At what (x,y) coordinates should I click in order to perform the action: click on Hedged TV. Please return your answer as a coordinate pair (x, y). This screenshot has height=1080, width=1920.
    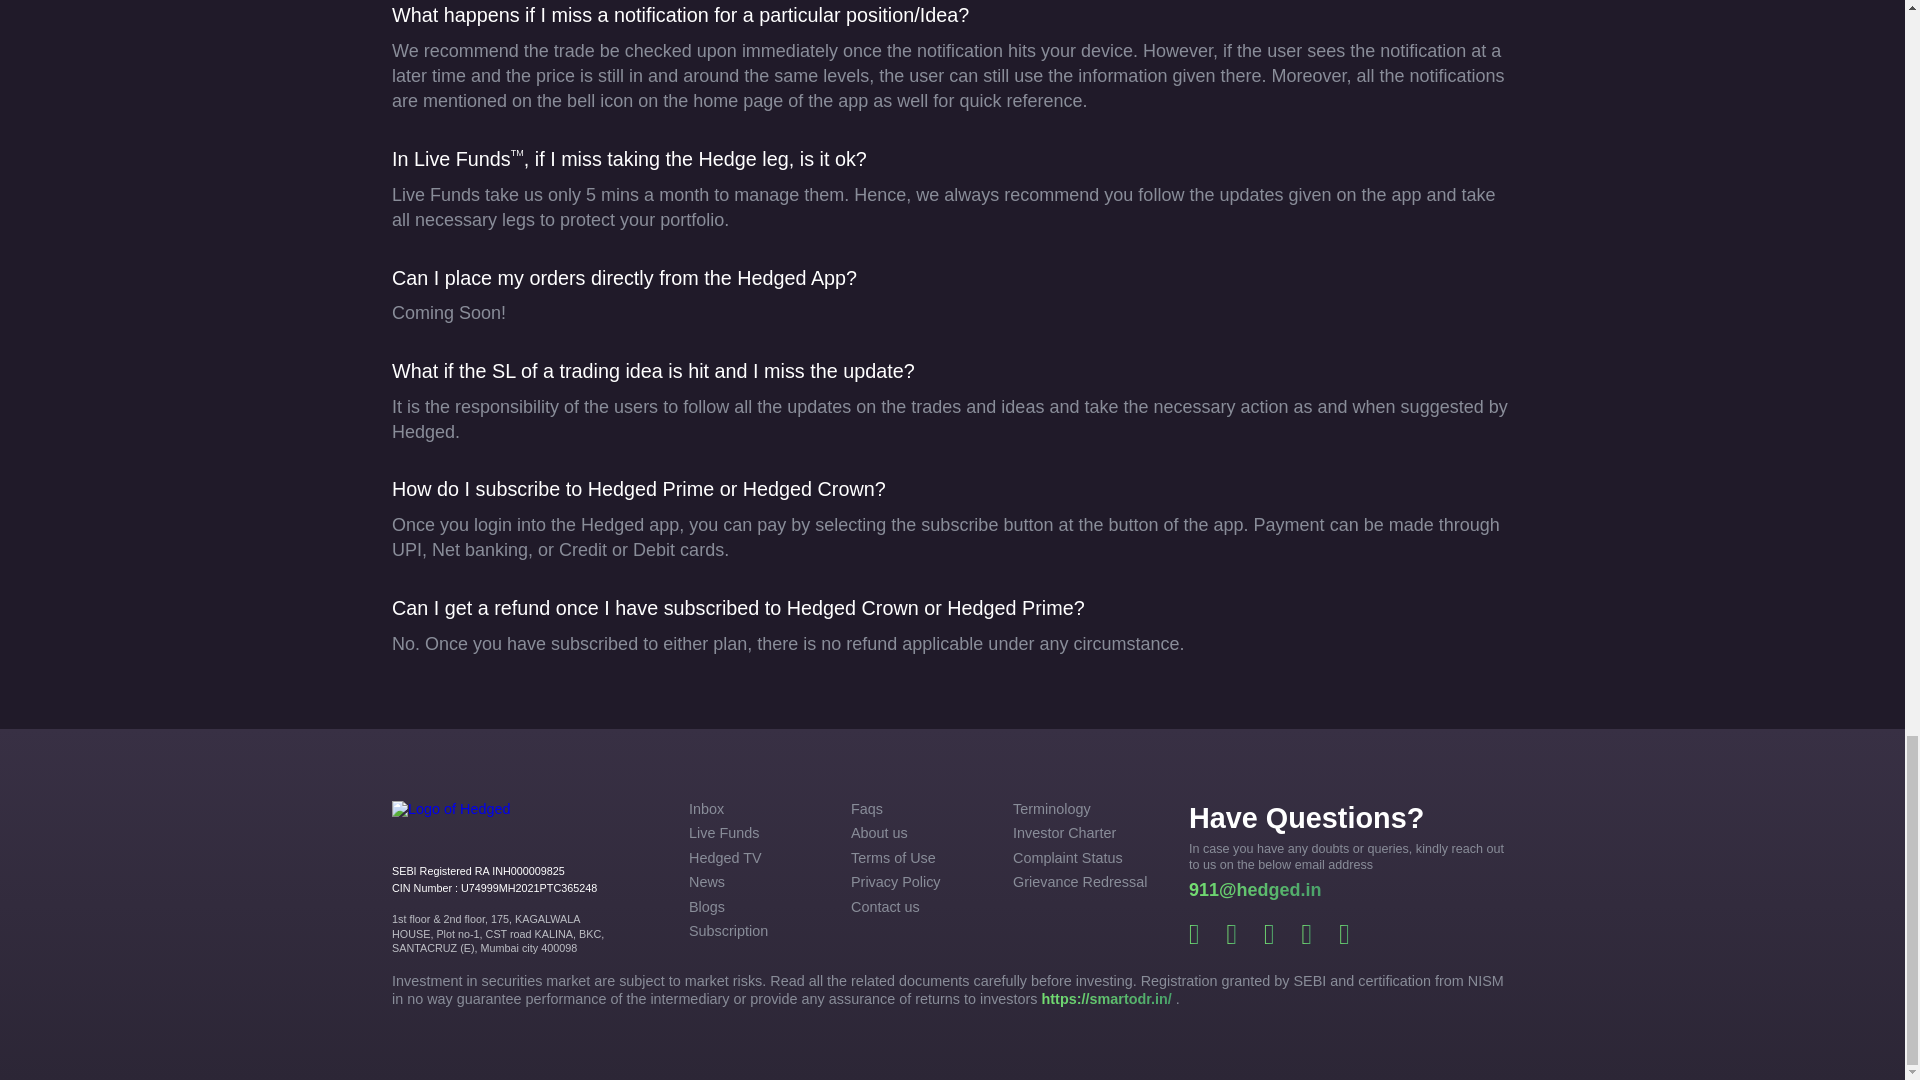
    Looking at the image, I should click on (761, 858).